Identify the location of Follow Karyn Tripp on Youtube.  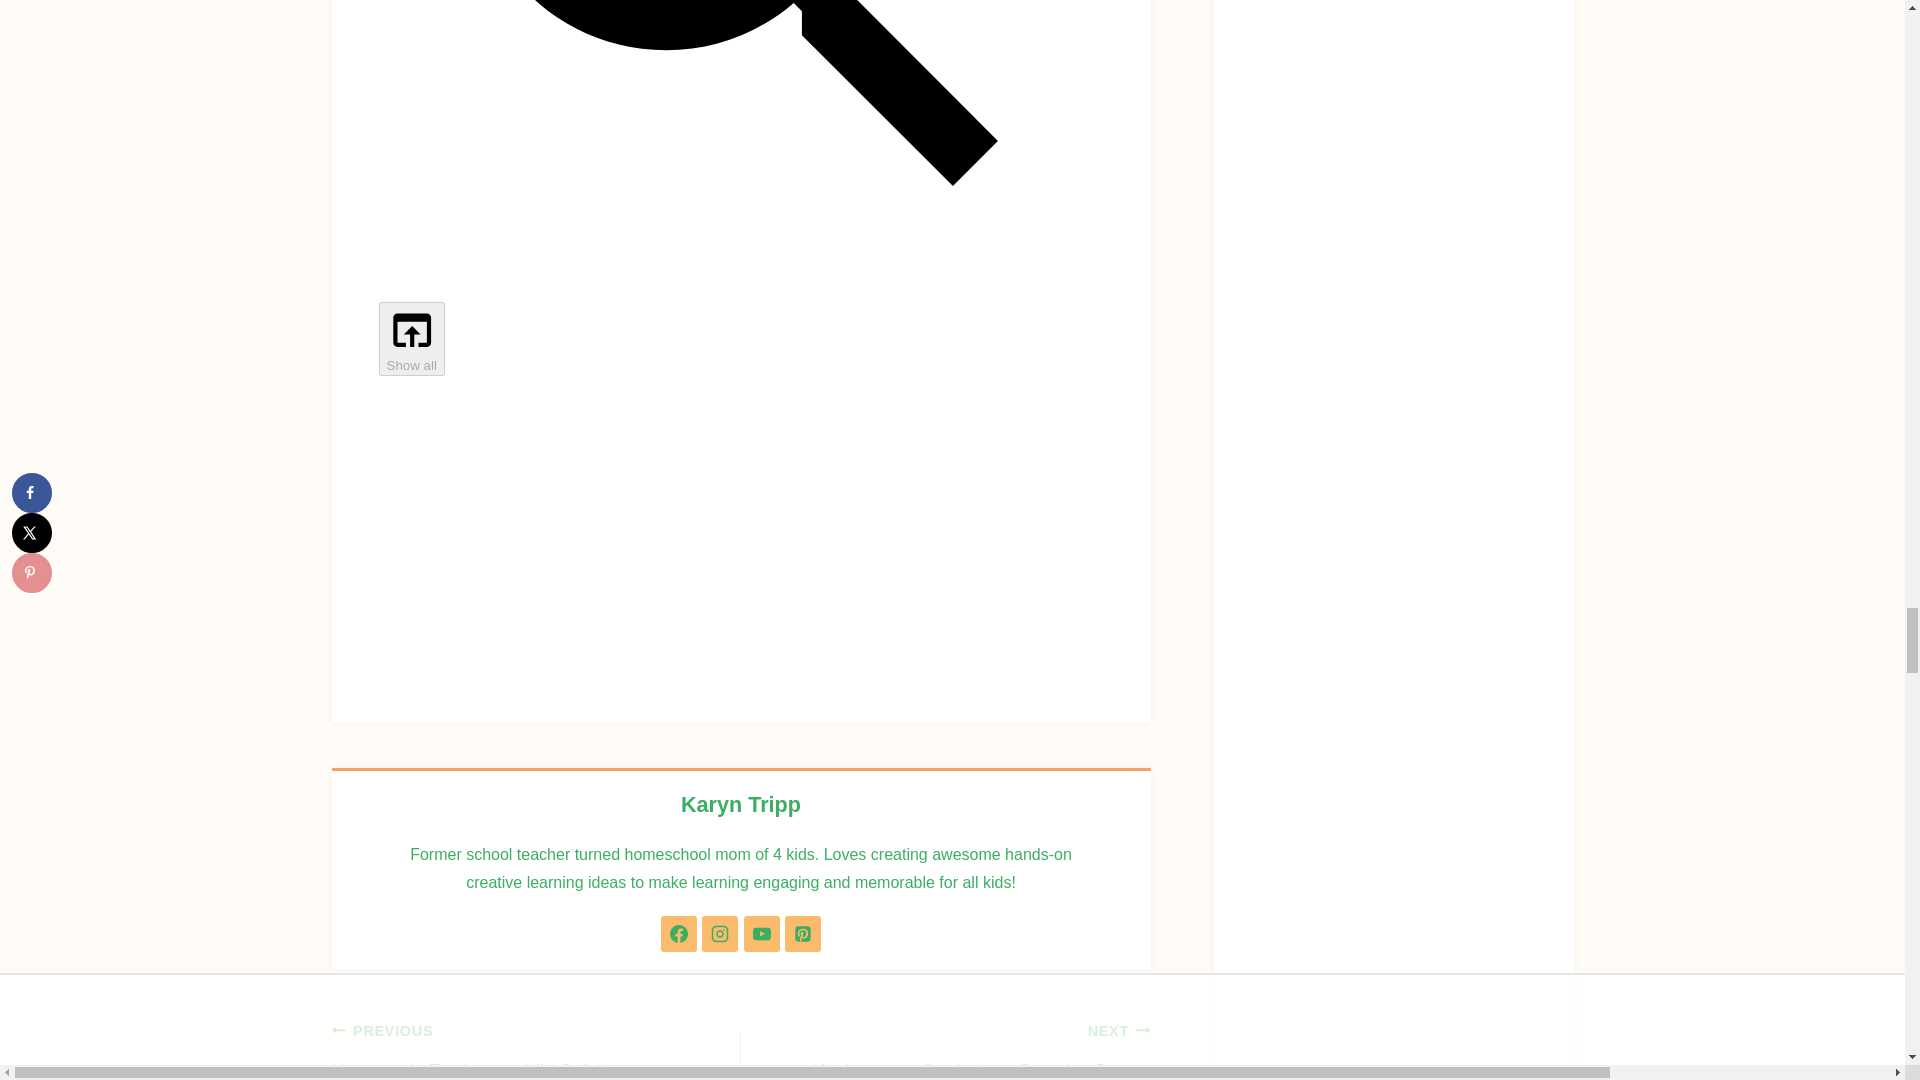
(762, 933).